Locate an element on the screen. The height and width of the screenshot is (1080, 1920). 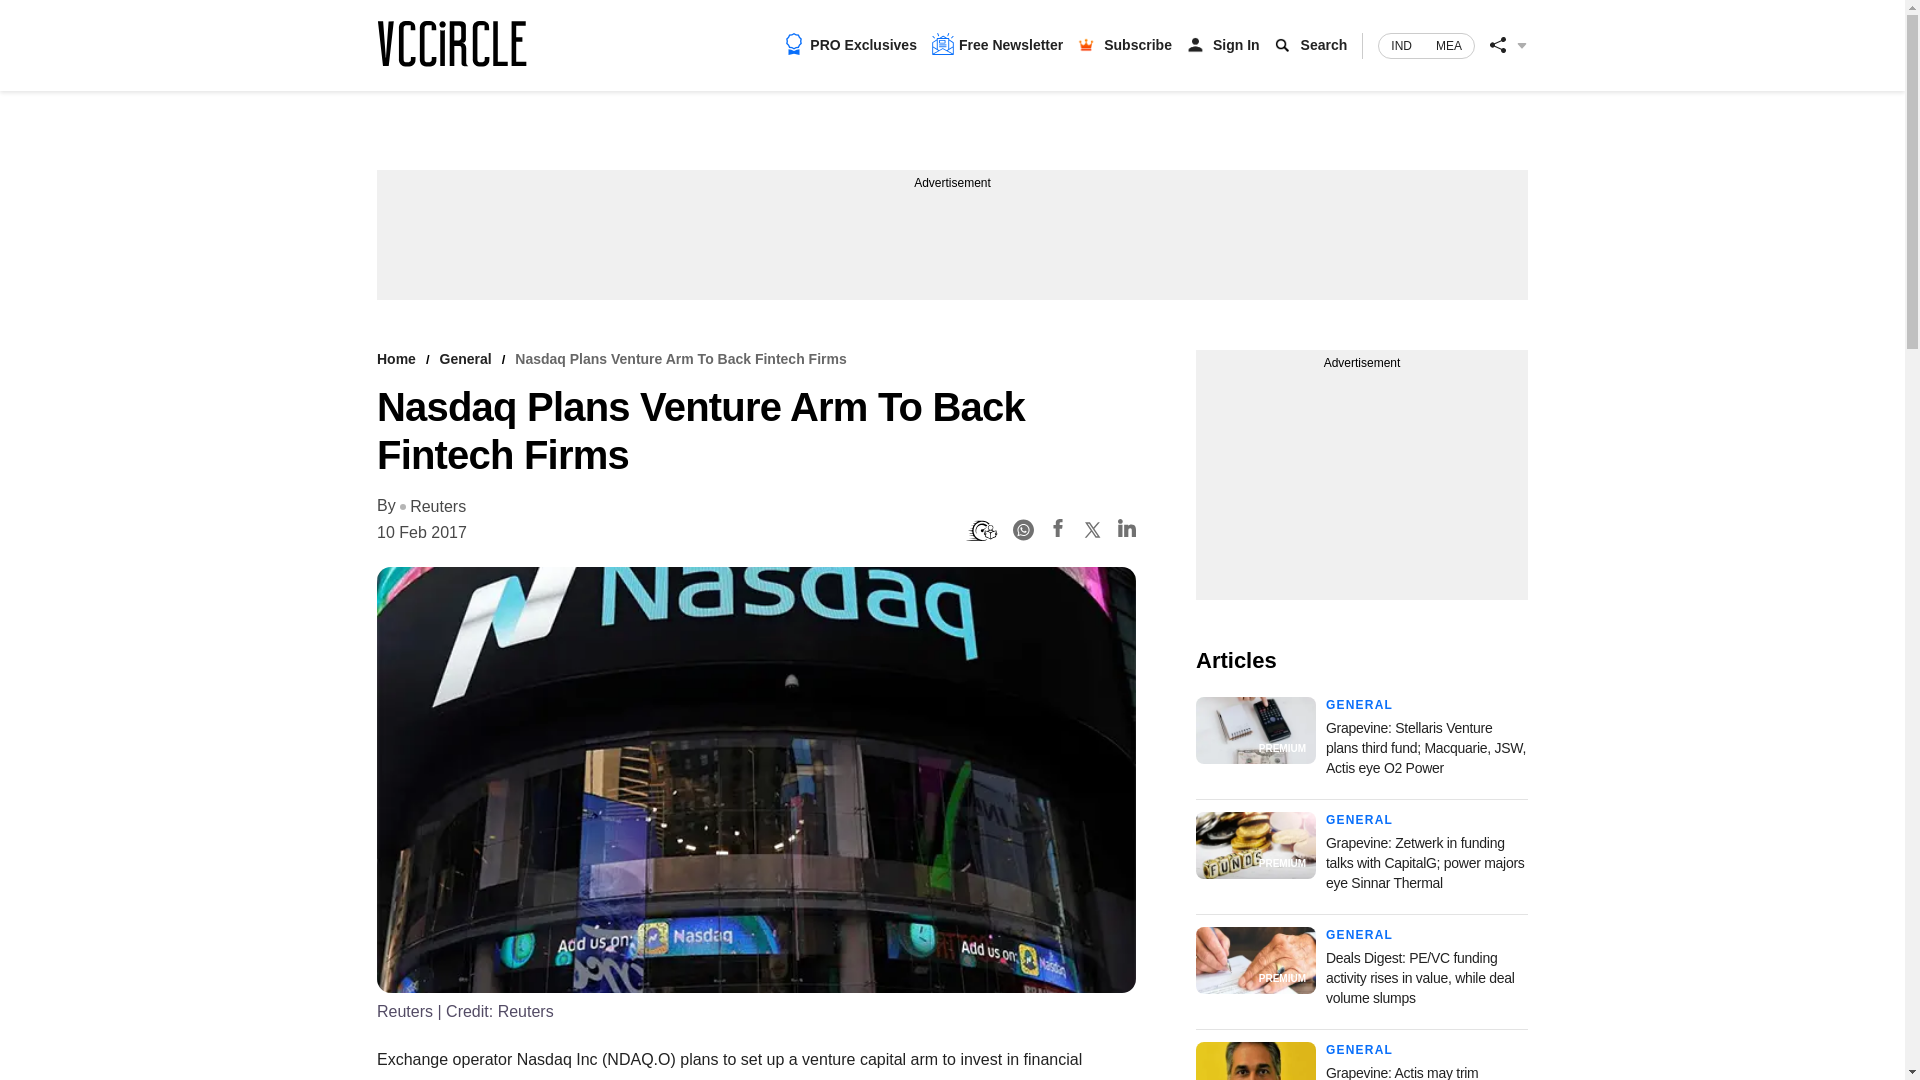
GENERAL is located at coordinates (1360, 820).